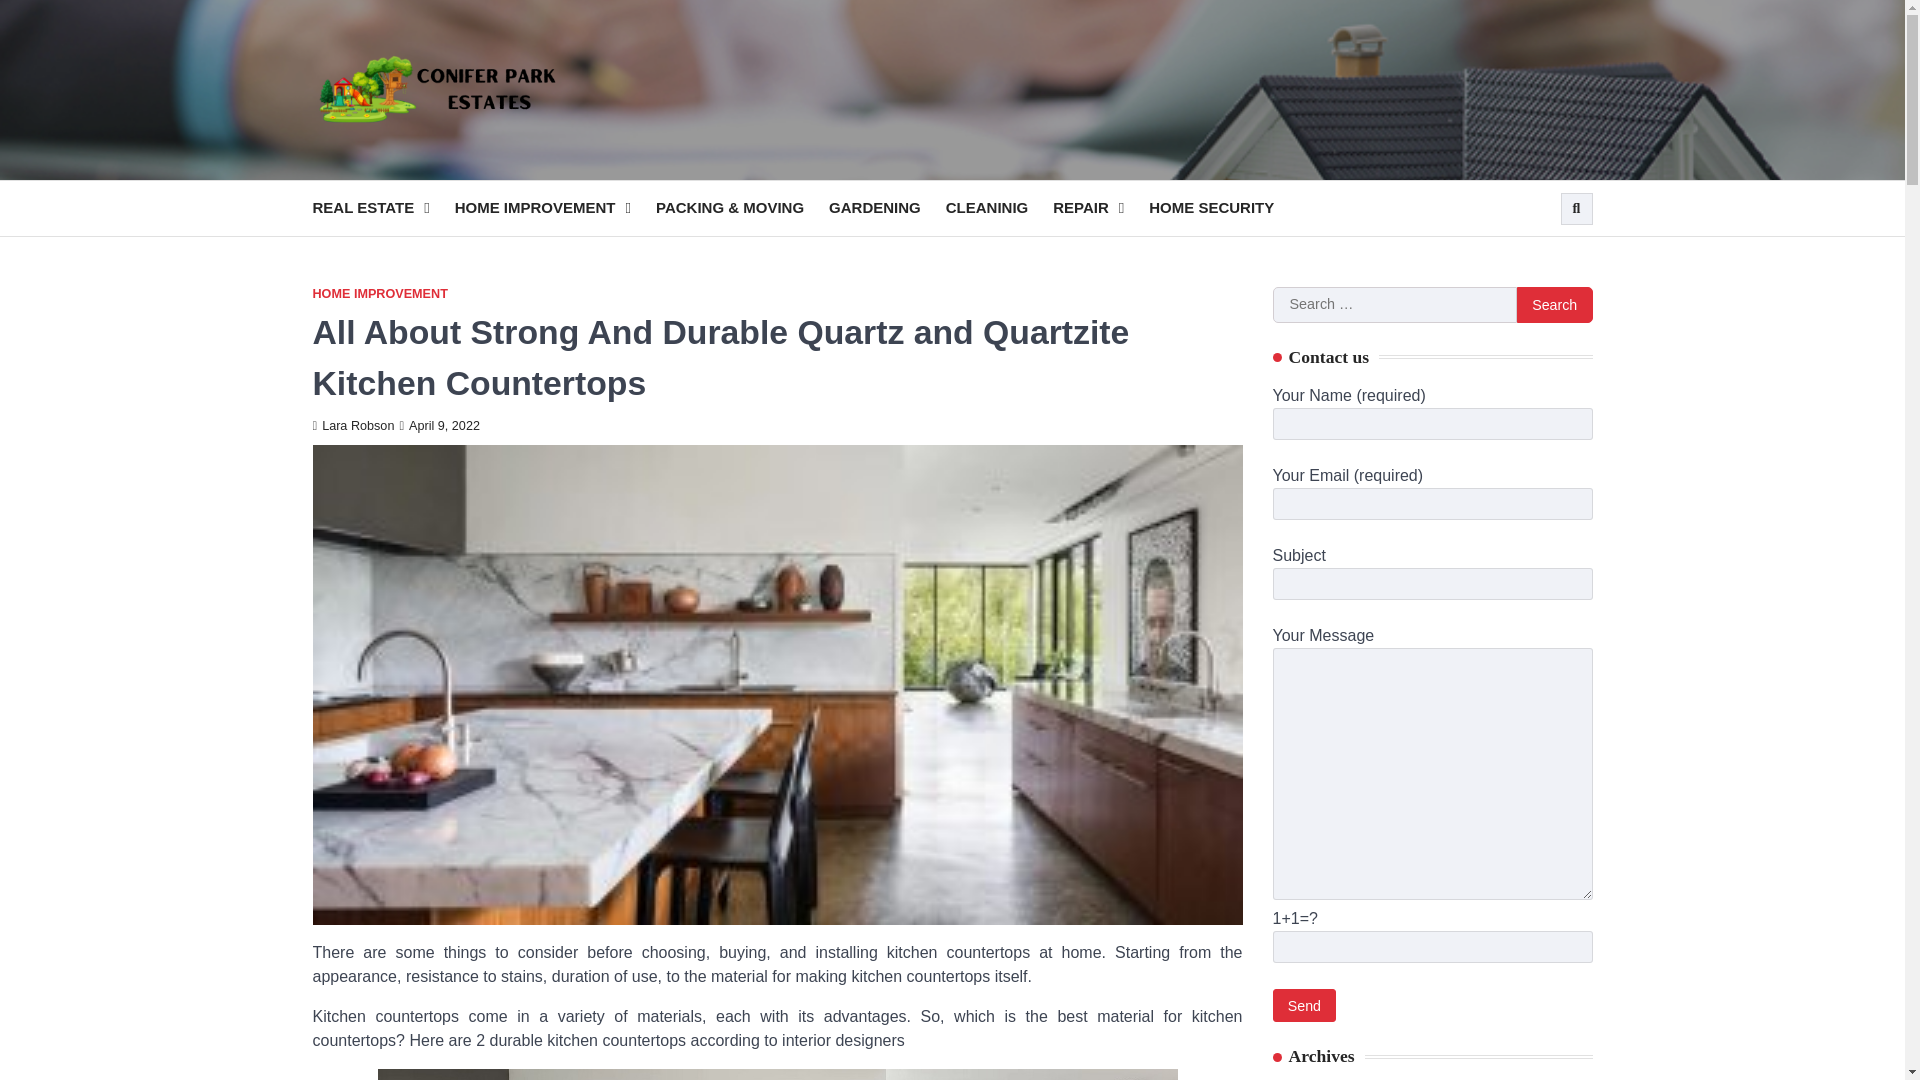  I want to click on Send, so click(1304, 1005).